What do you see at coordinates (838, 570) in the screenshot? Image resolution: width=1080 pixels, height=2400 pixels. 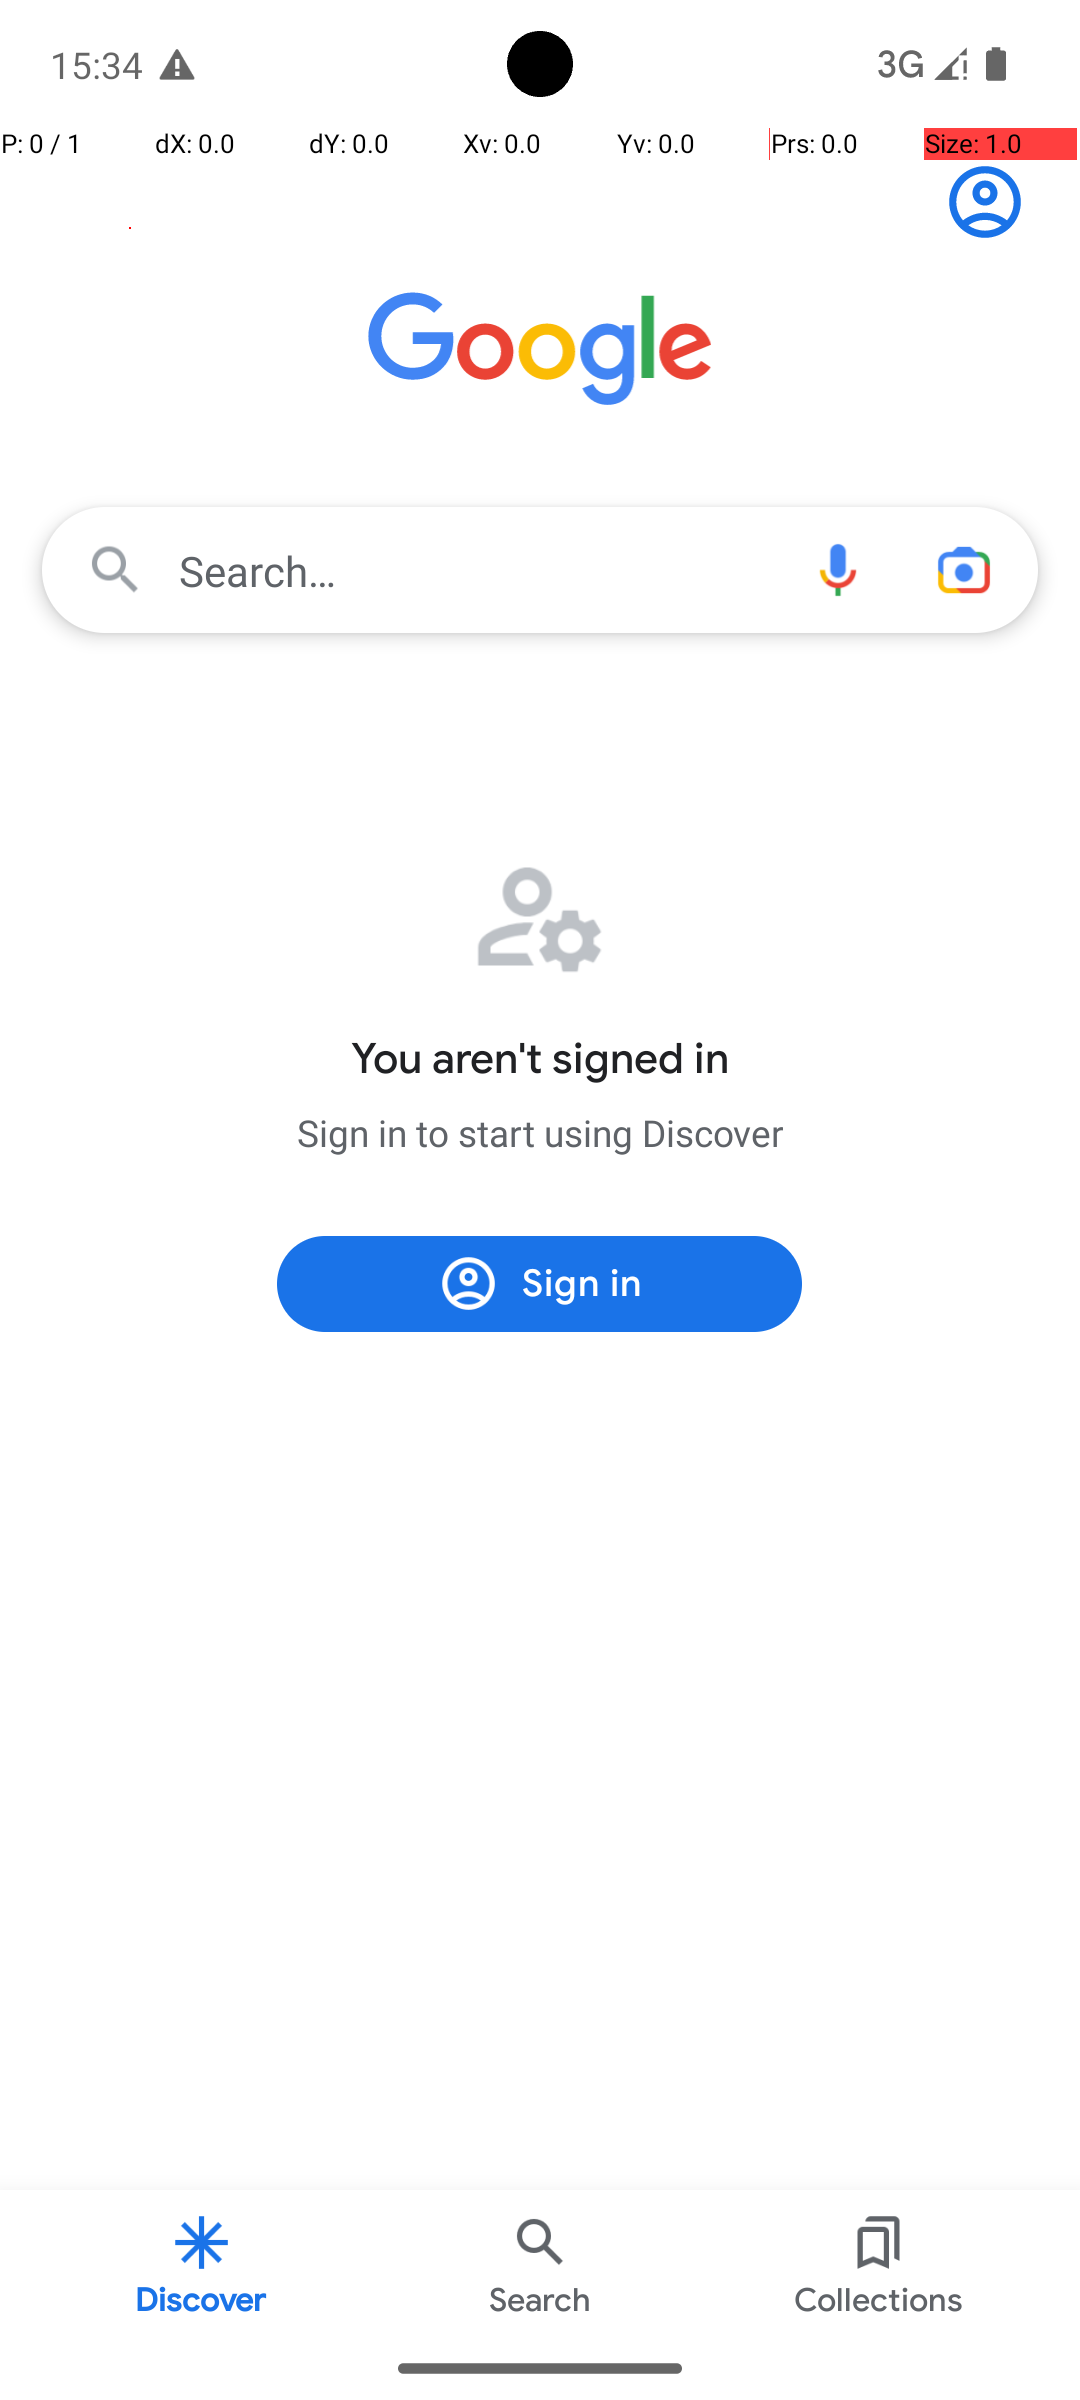 I see `Voice search` at bounding box center [838, 570].